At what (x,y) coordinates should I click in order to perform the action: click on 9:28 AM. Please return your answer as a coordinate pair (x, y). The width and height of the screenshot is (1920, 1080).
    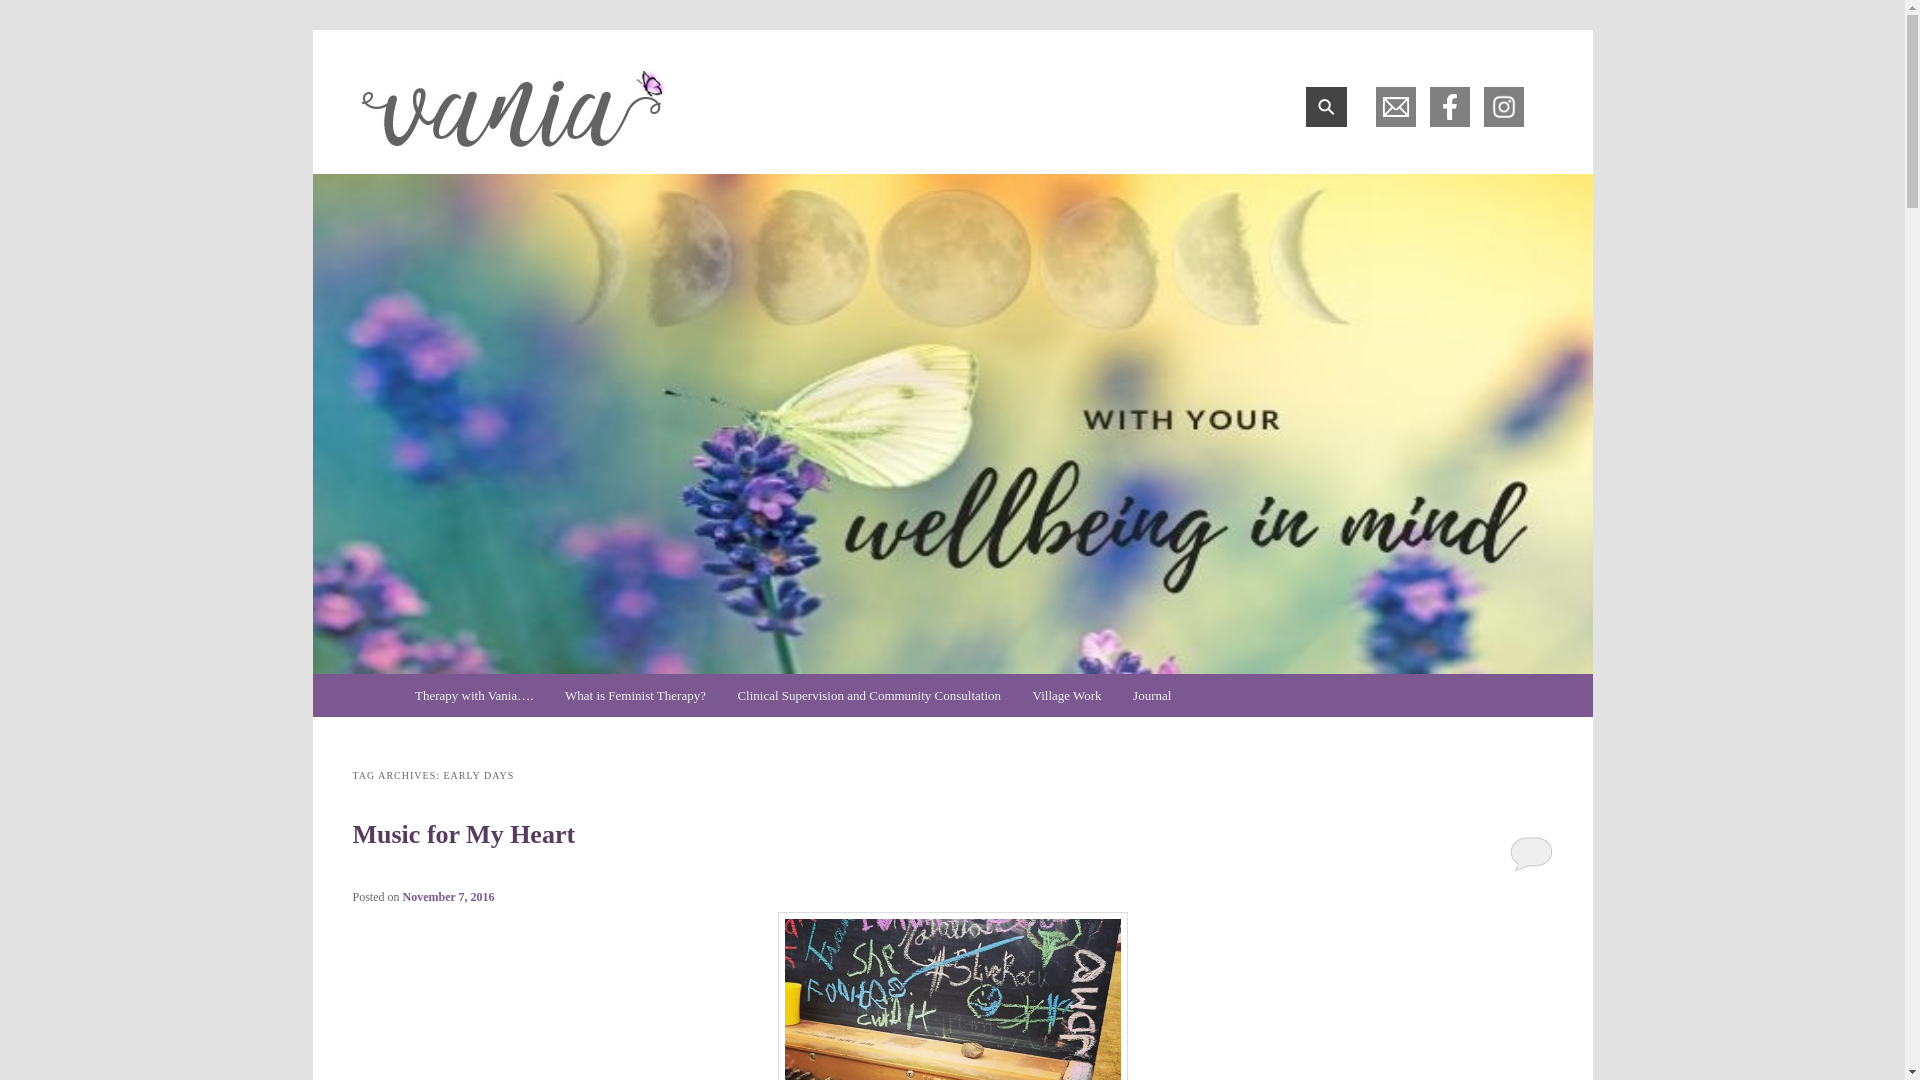
    Looking at the image, I should click on (449, 896).